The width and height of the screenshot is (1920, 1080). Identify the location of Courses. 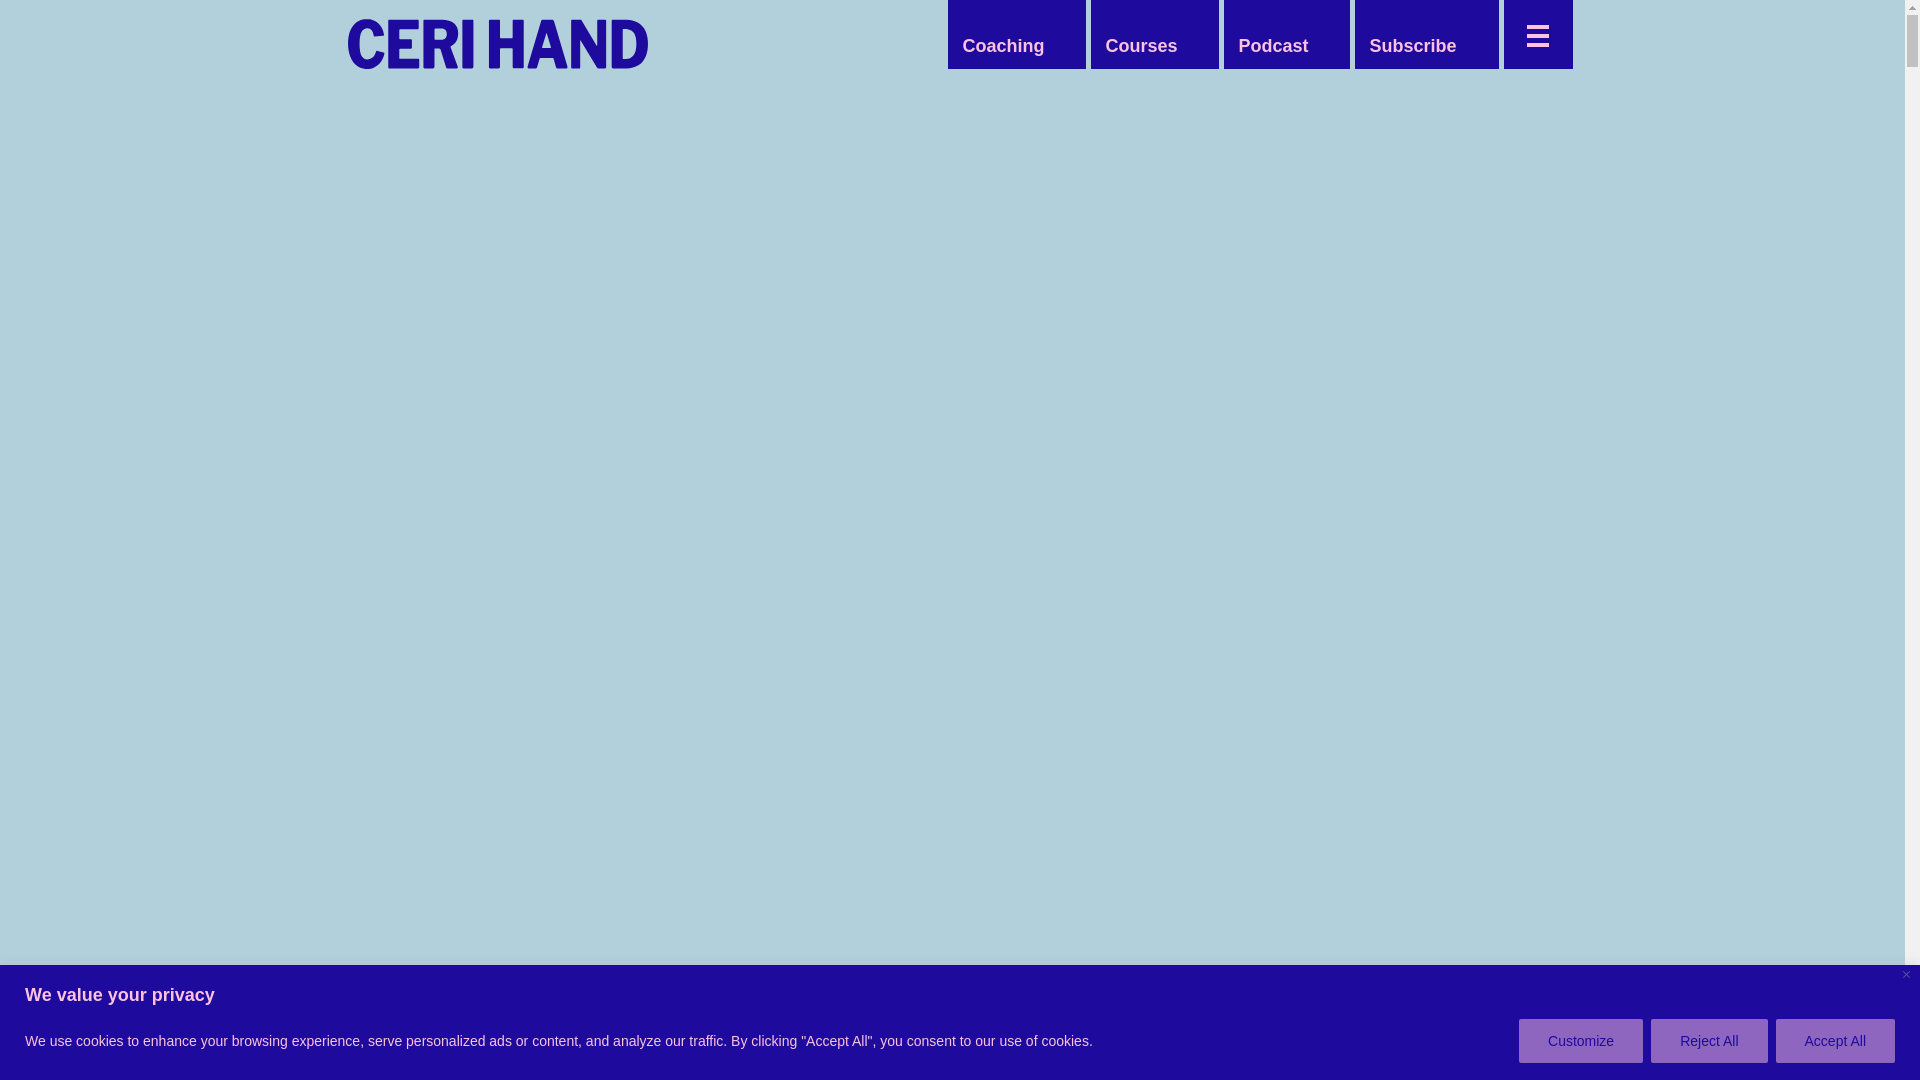
(1140, 46).